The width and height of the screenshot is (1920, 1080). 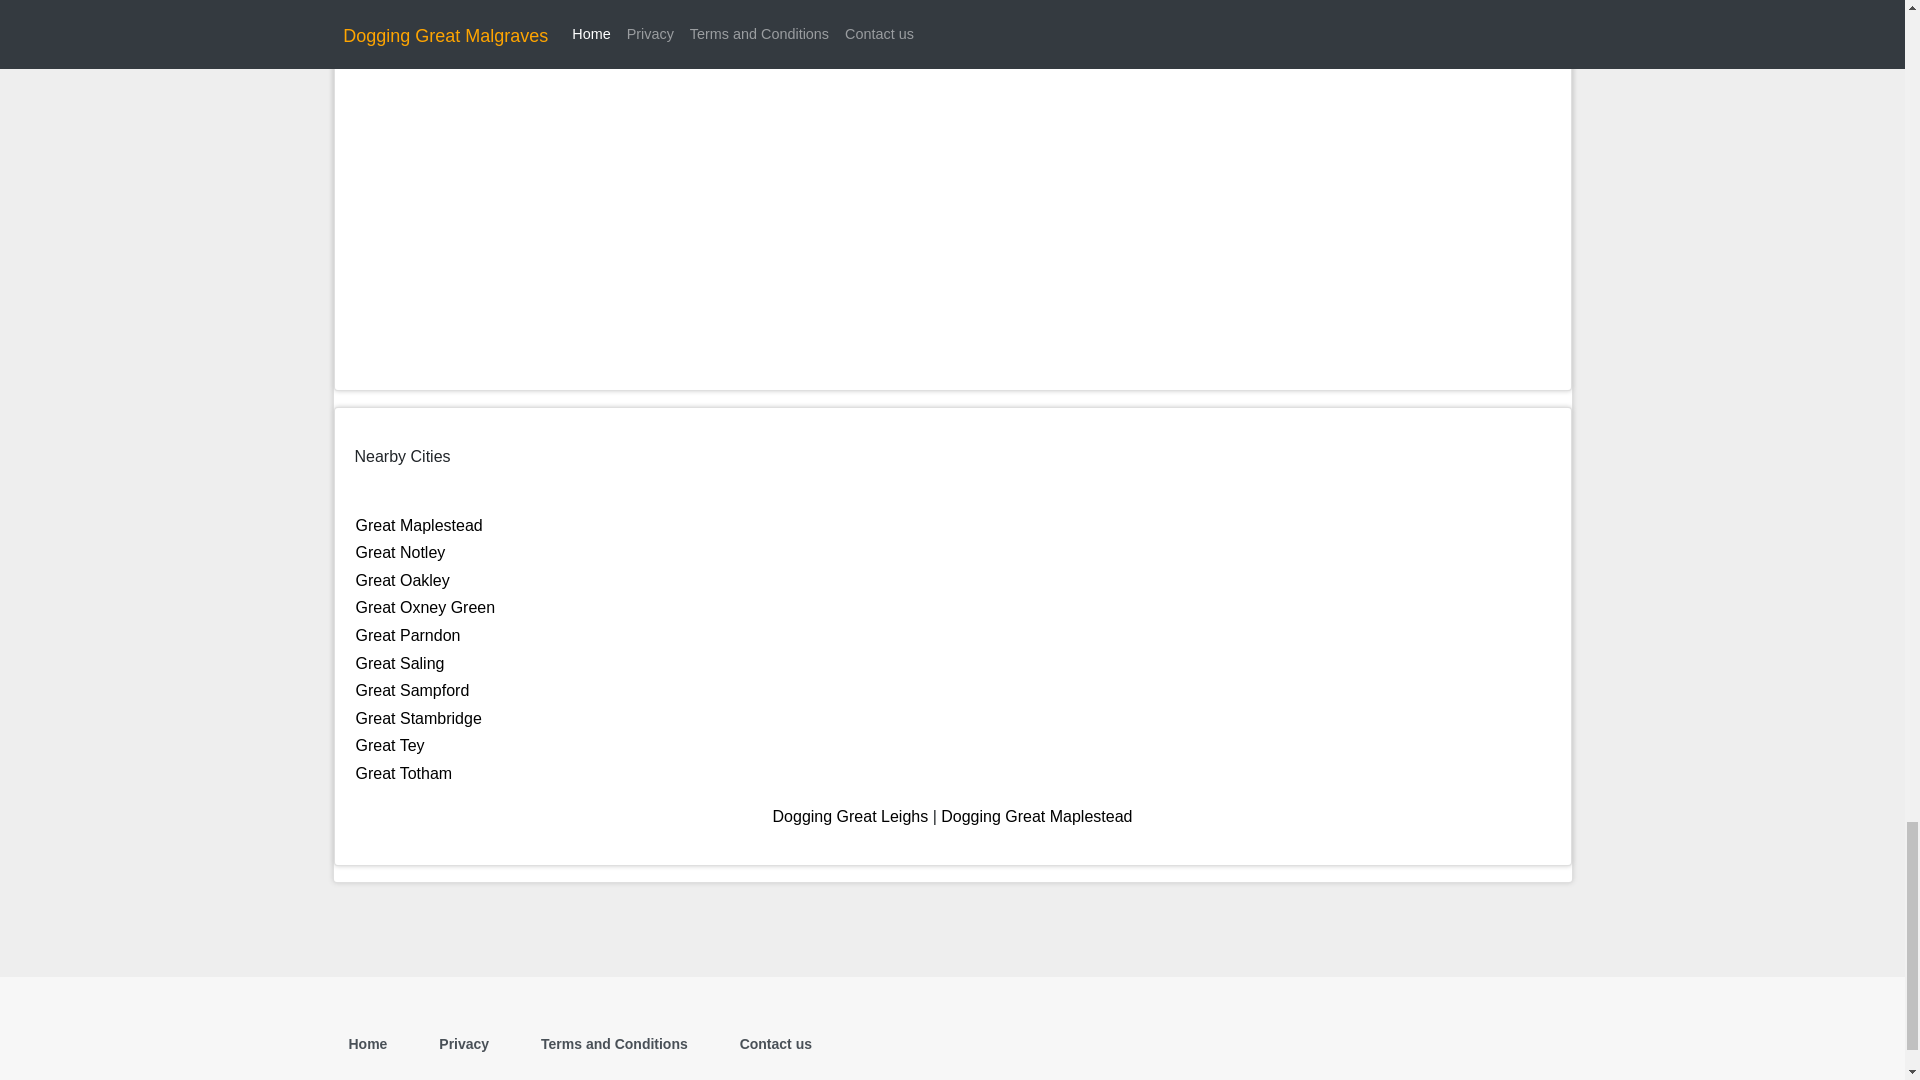 I want to click on Great Tey, so click(x=390, y=744).